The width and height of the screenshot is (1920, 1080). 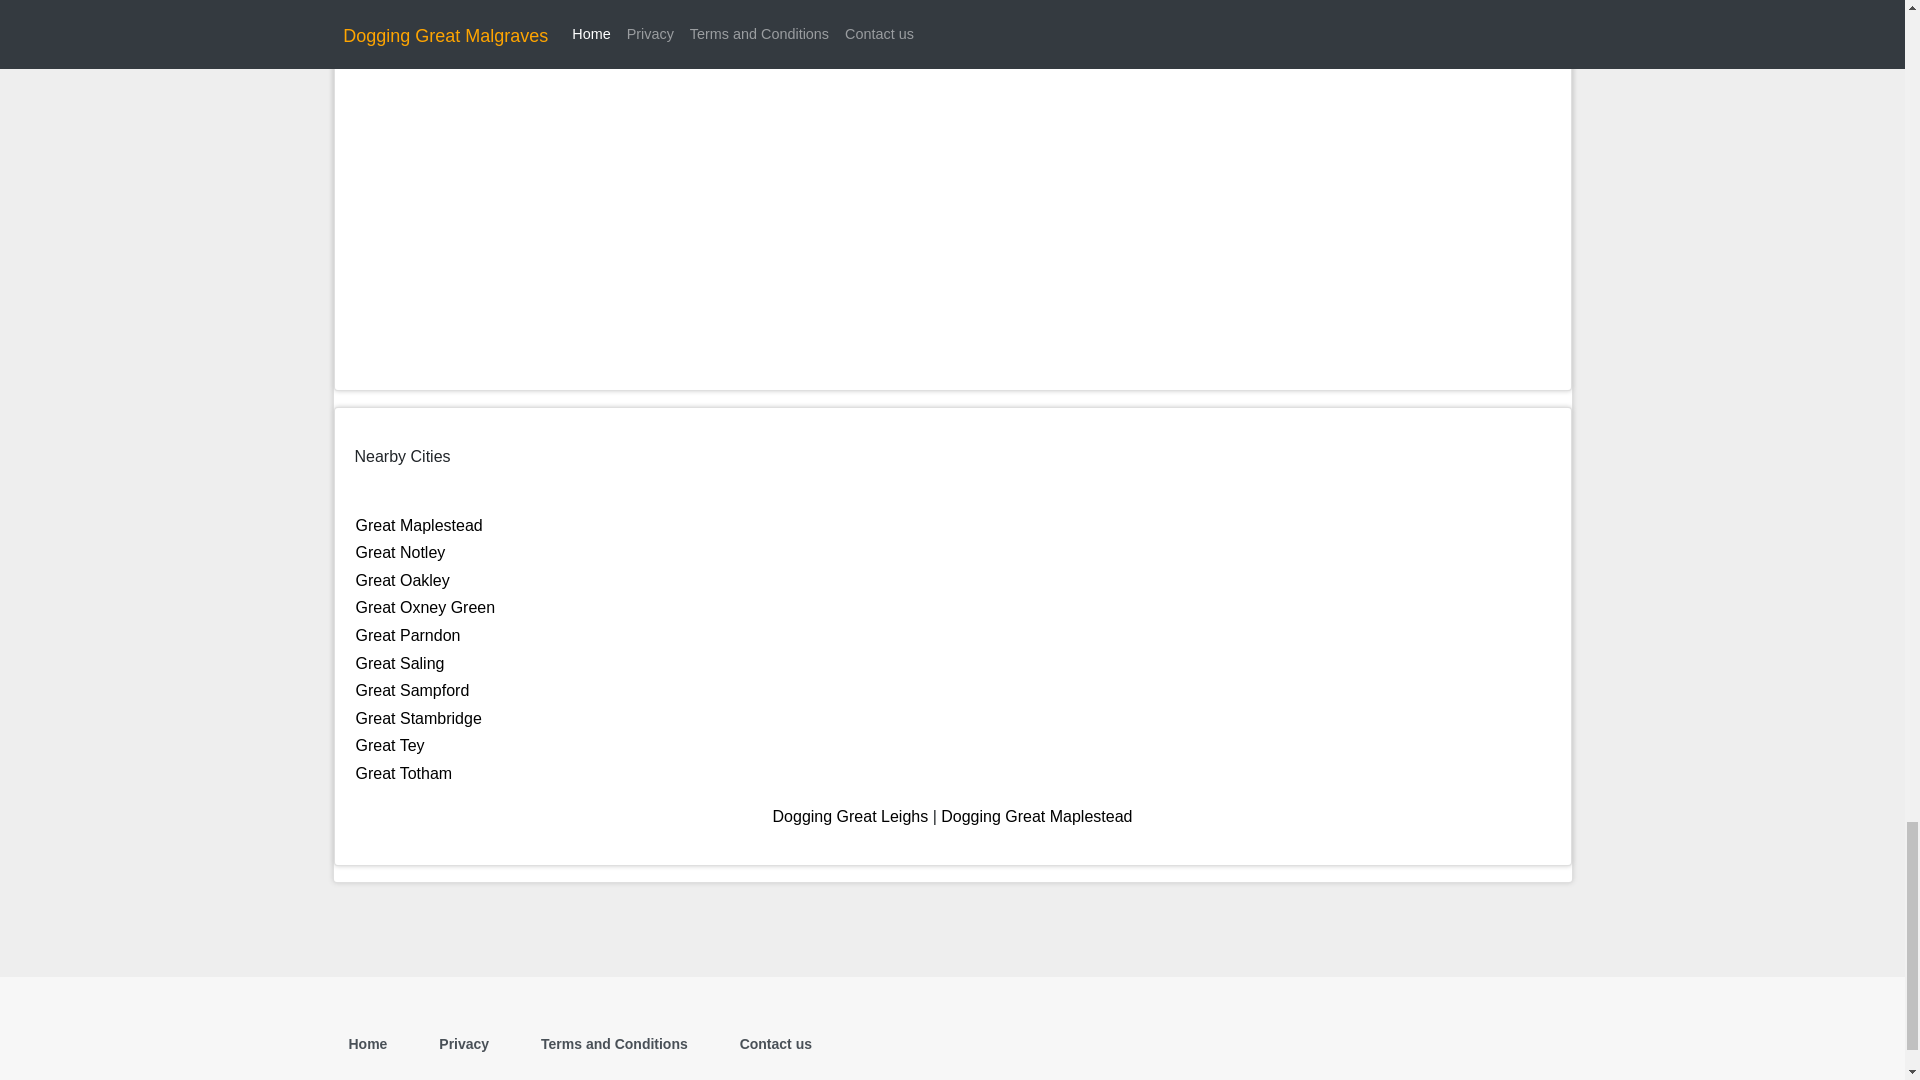 I want to click on Great Tey, so click(x=390, y=744).